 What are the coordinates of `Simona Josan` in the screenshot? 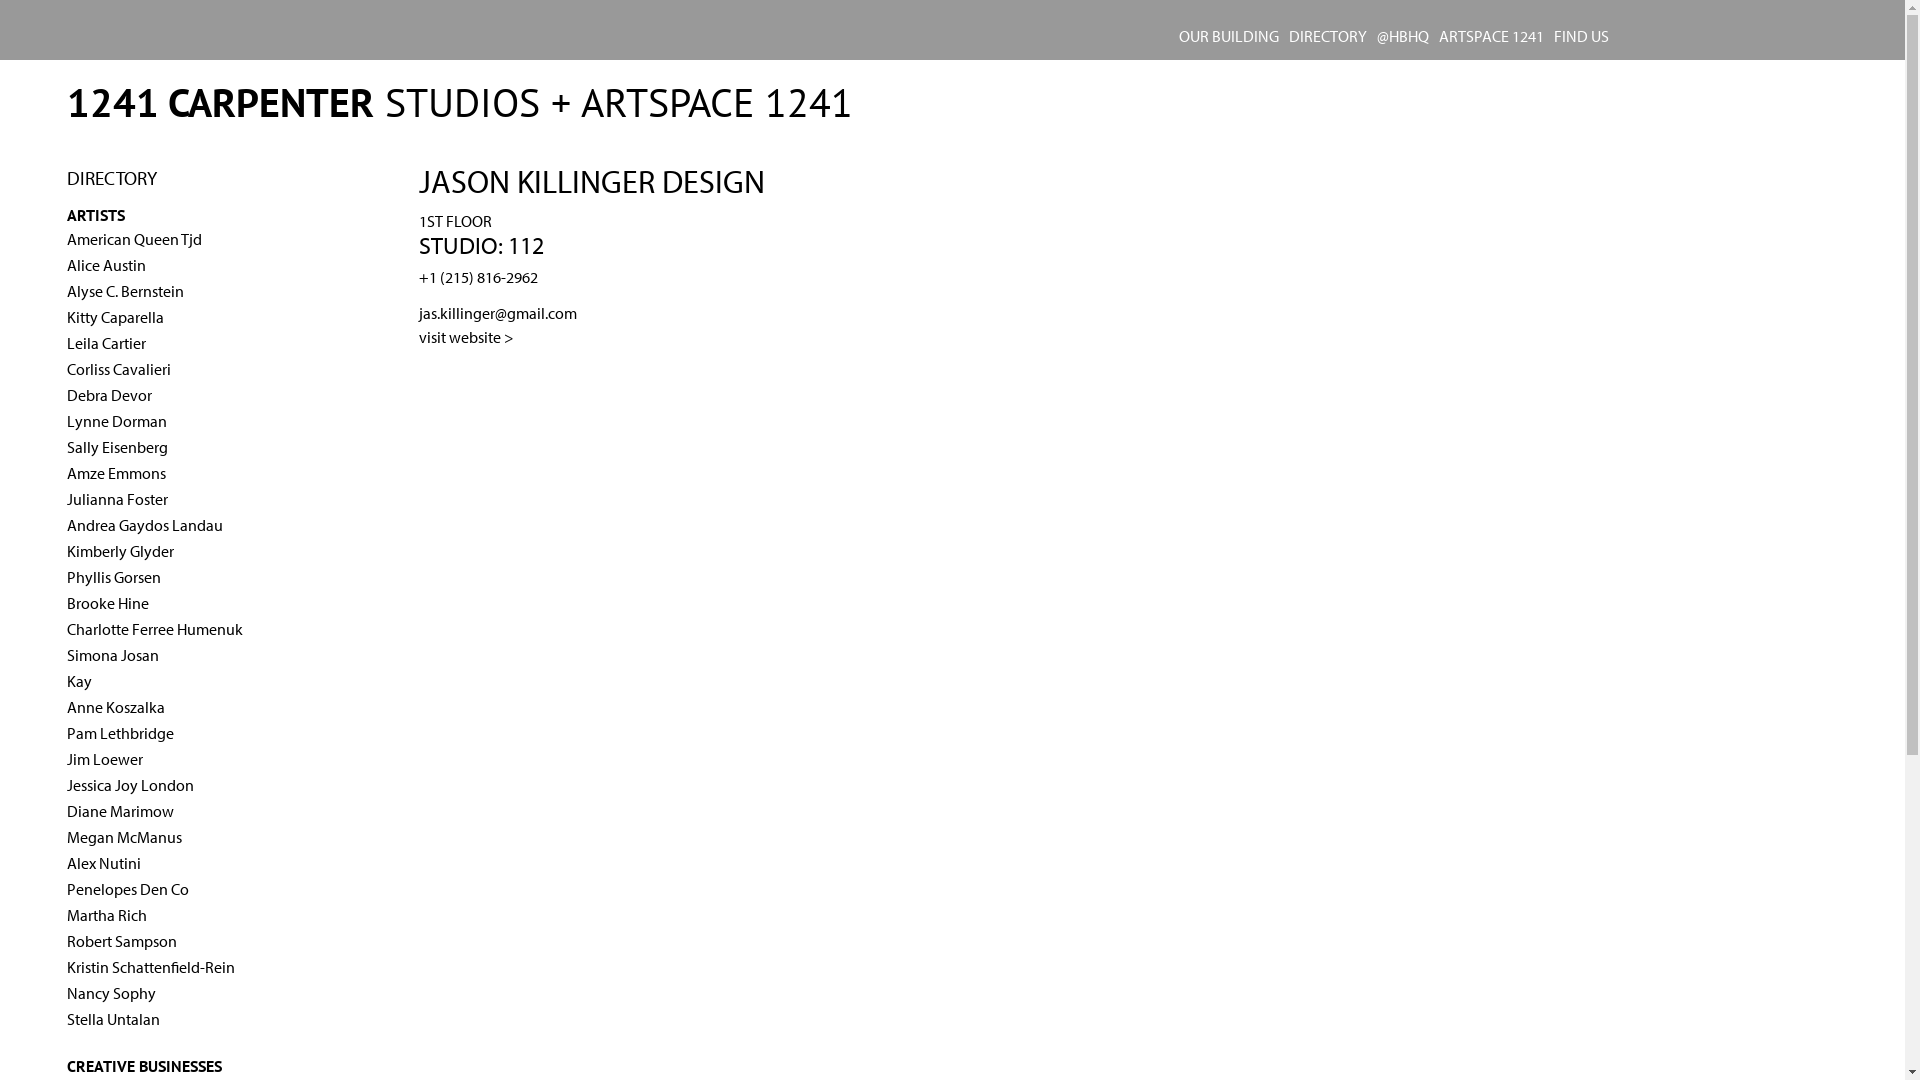 It's located at (113, 655).